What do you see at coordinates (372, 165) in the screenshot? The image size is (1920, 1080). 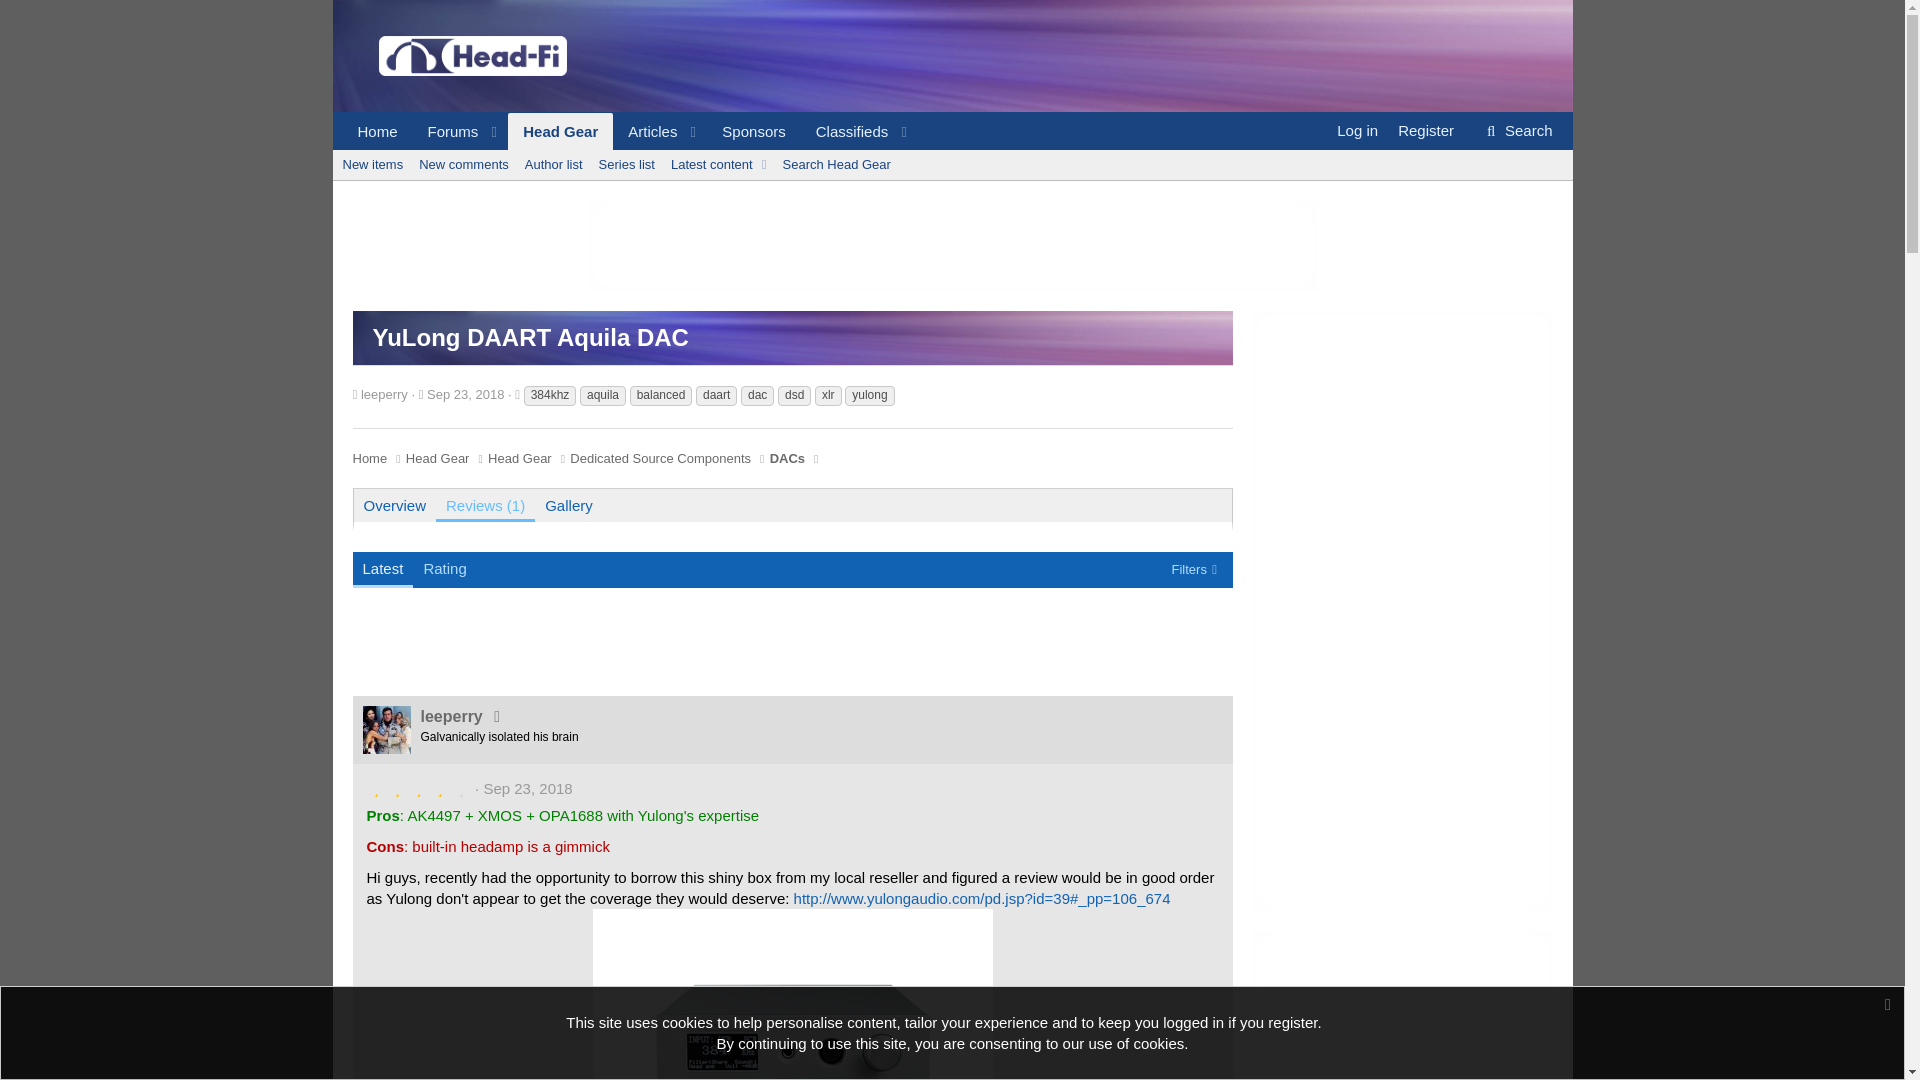 I see `New items` at bounding box center [372, 165].